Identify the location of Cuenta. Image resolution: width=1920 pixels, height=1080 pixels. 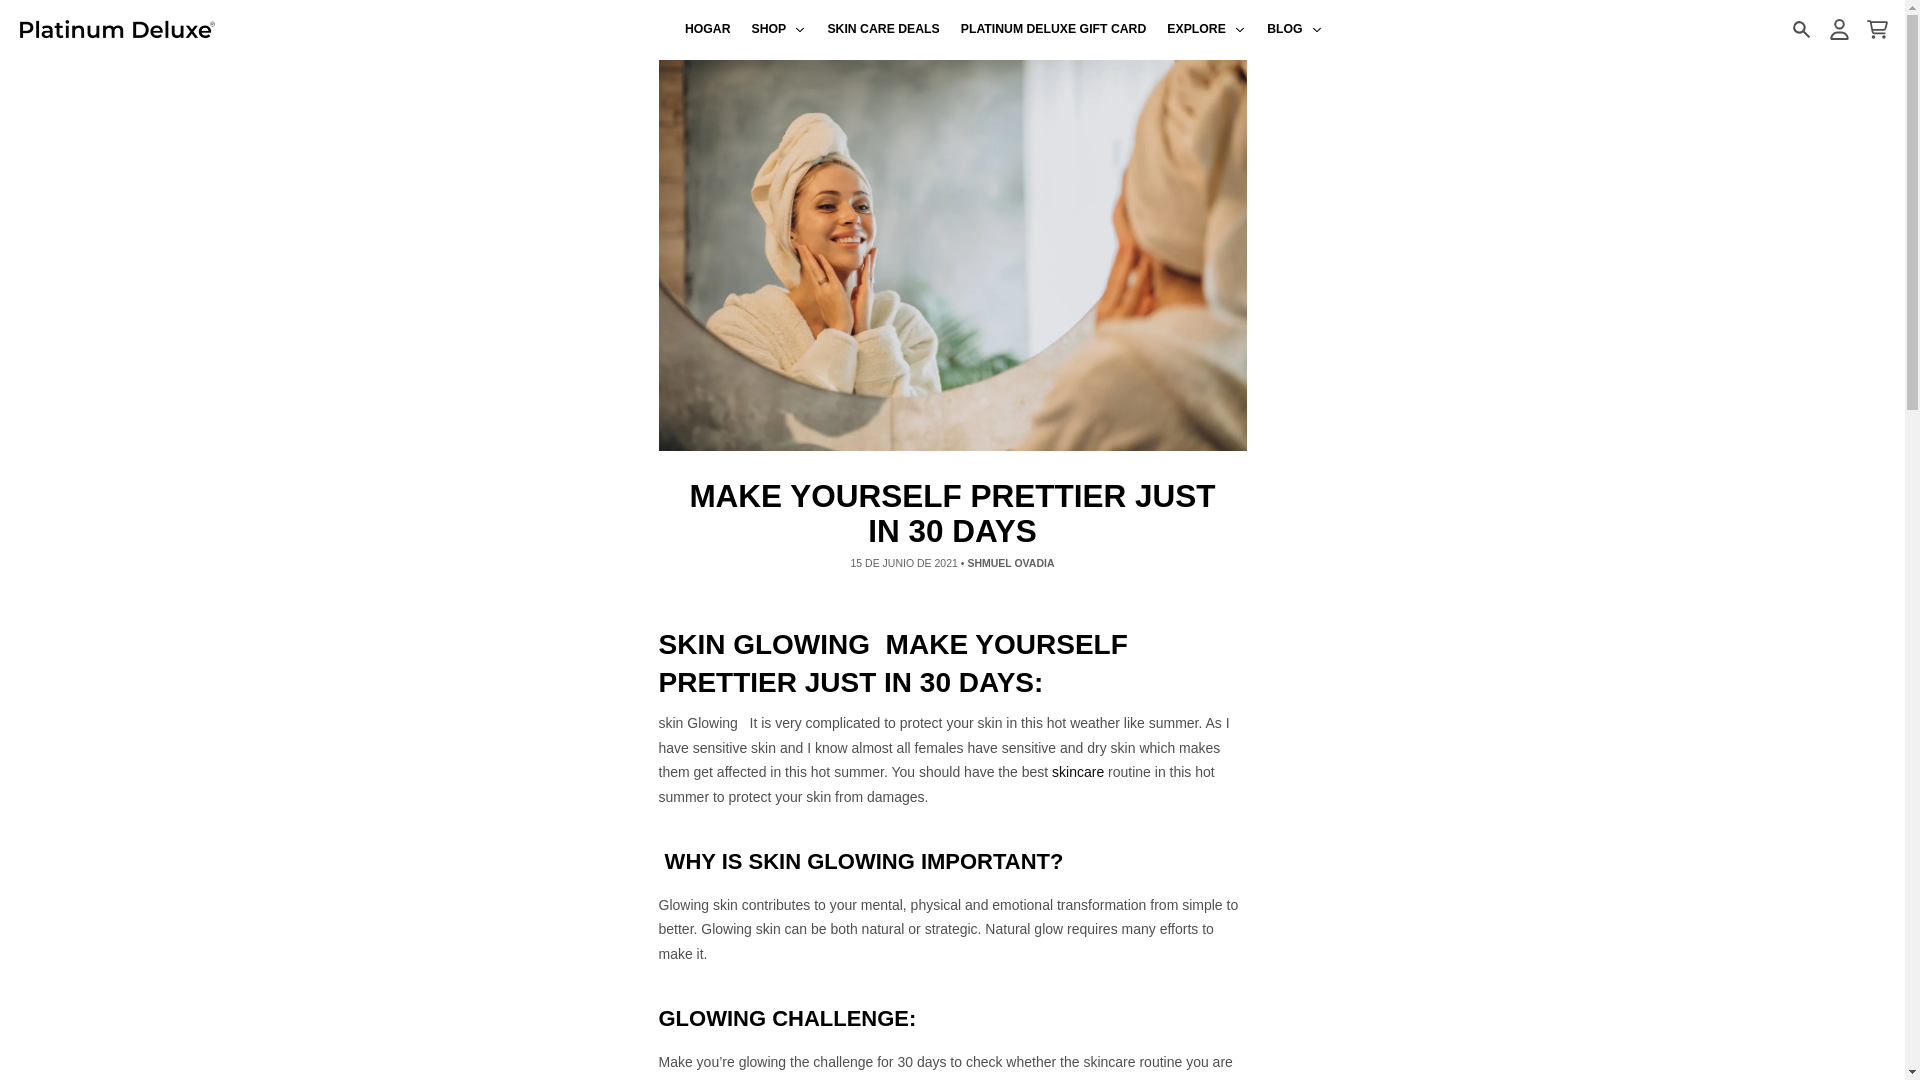
(1838, 29).